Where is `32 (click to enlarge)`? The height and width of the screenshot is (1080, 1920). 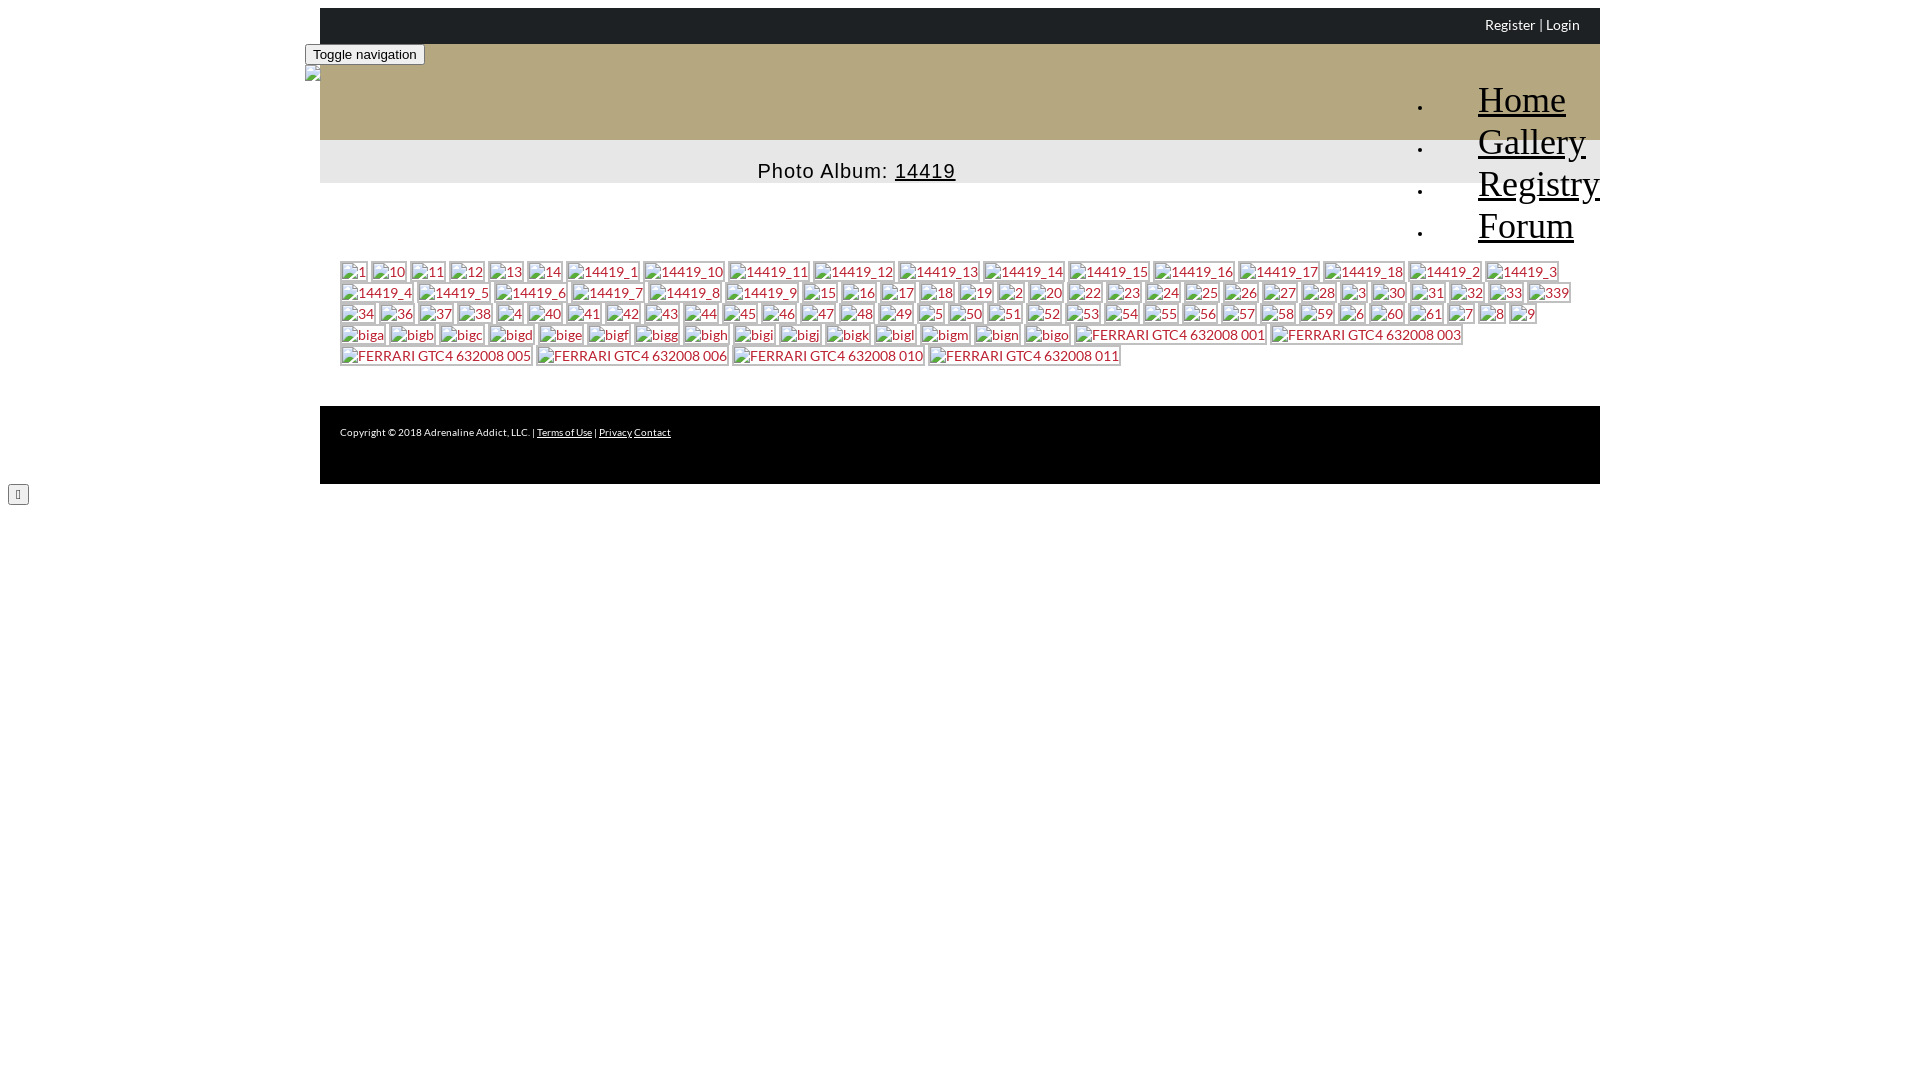
32 (click to enlarge) is located at coordinates (1467, 292).